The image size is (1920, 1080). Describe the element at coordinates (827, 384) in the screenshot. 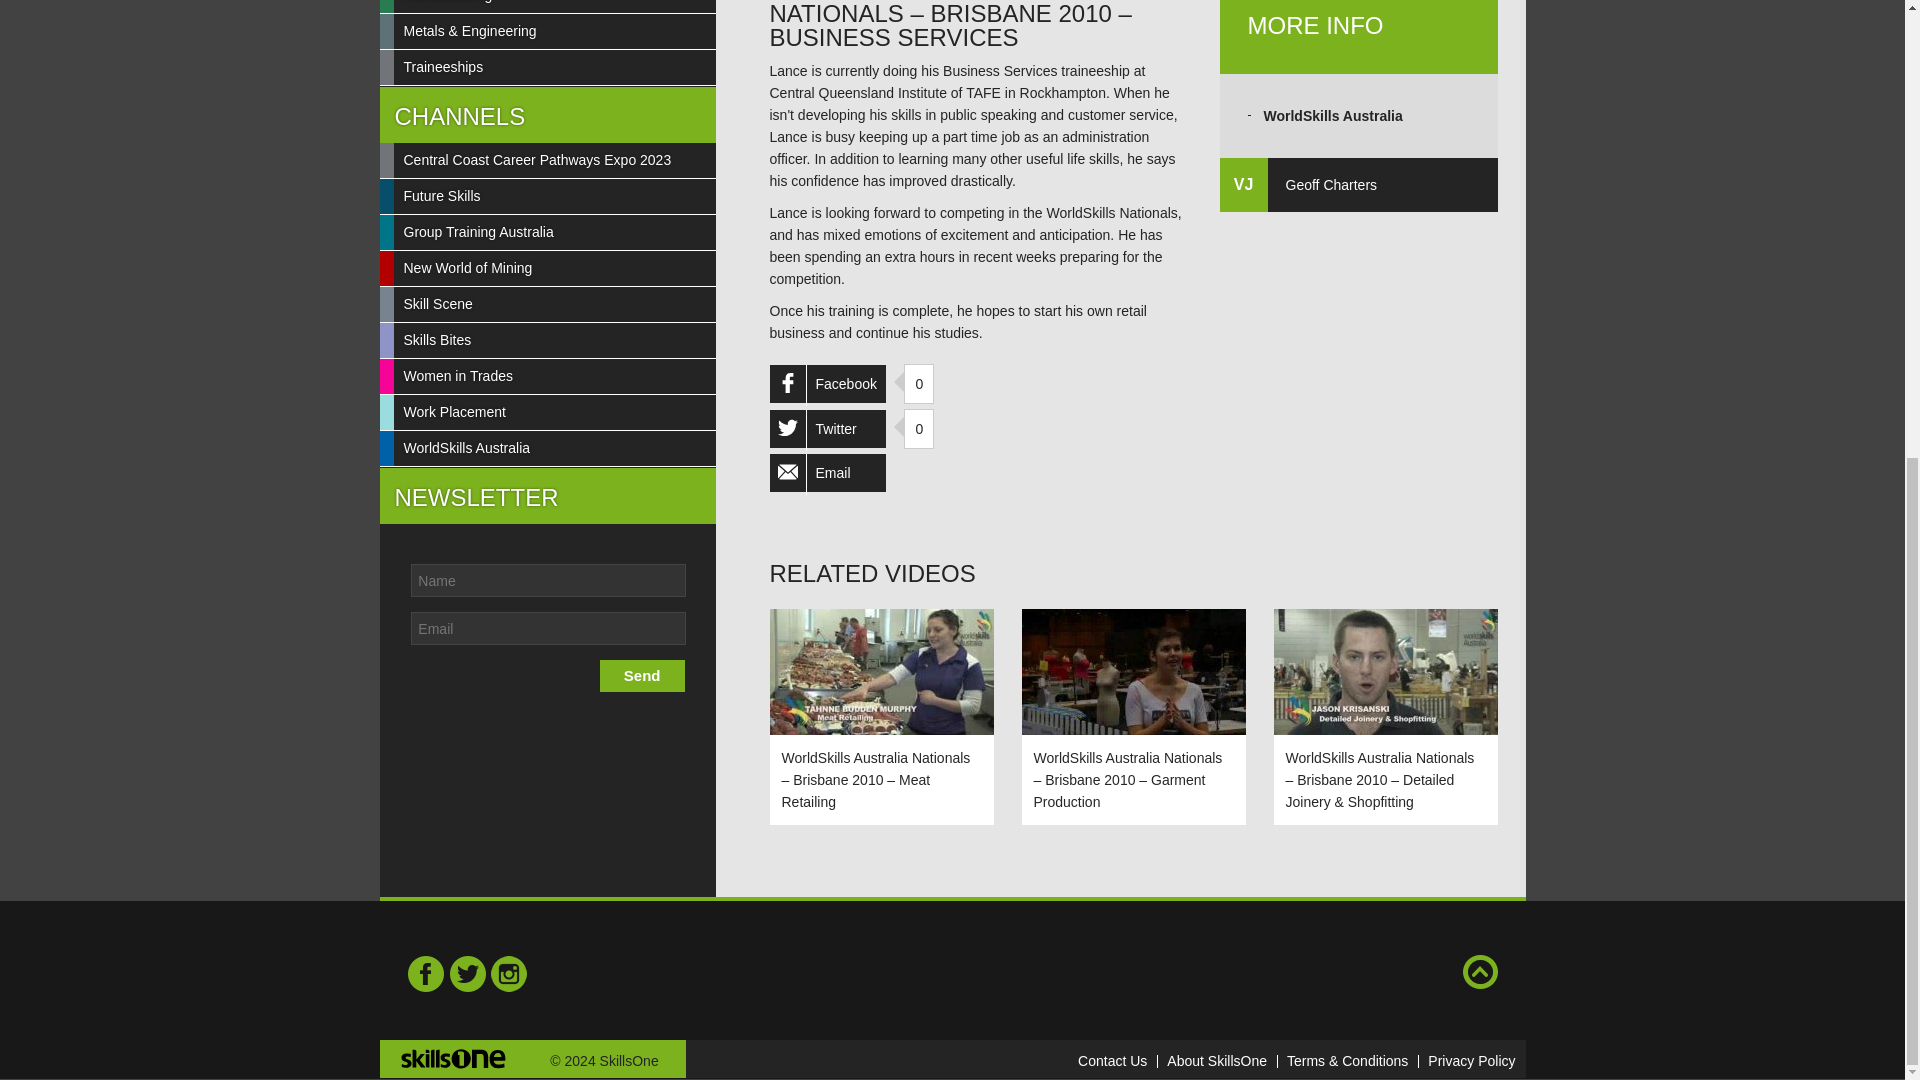

I see `Facebook` at that location.